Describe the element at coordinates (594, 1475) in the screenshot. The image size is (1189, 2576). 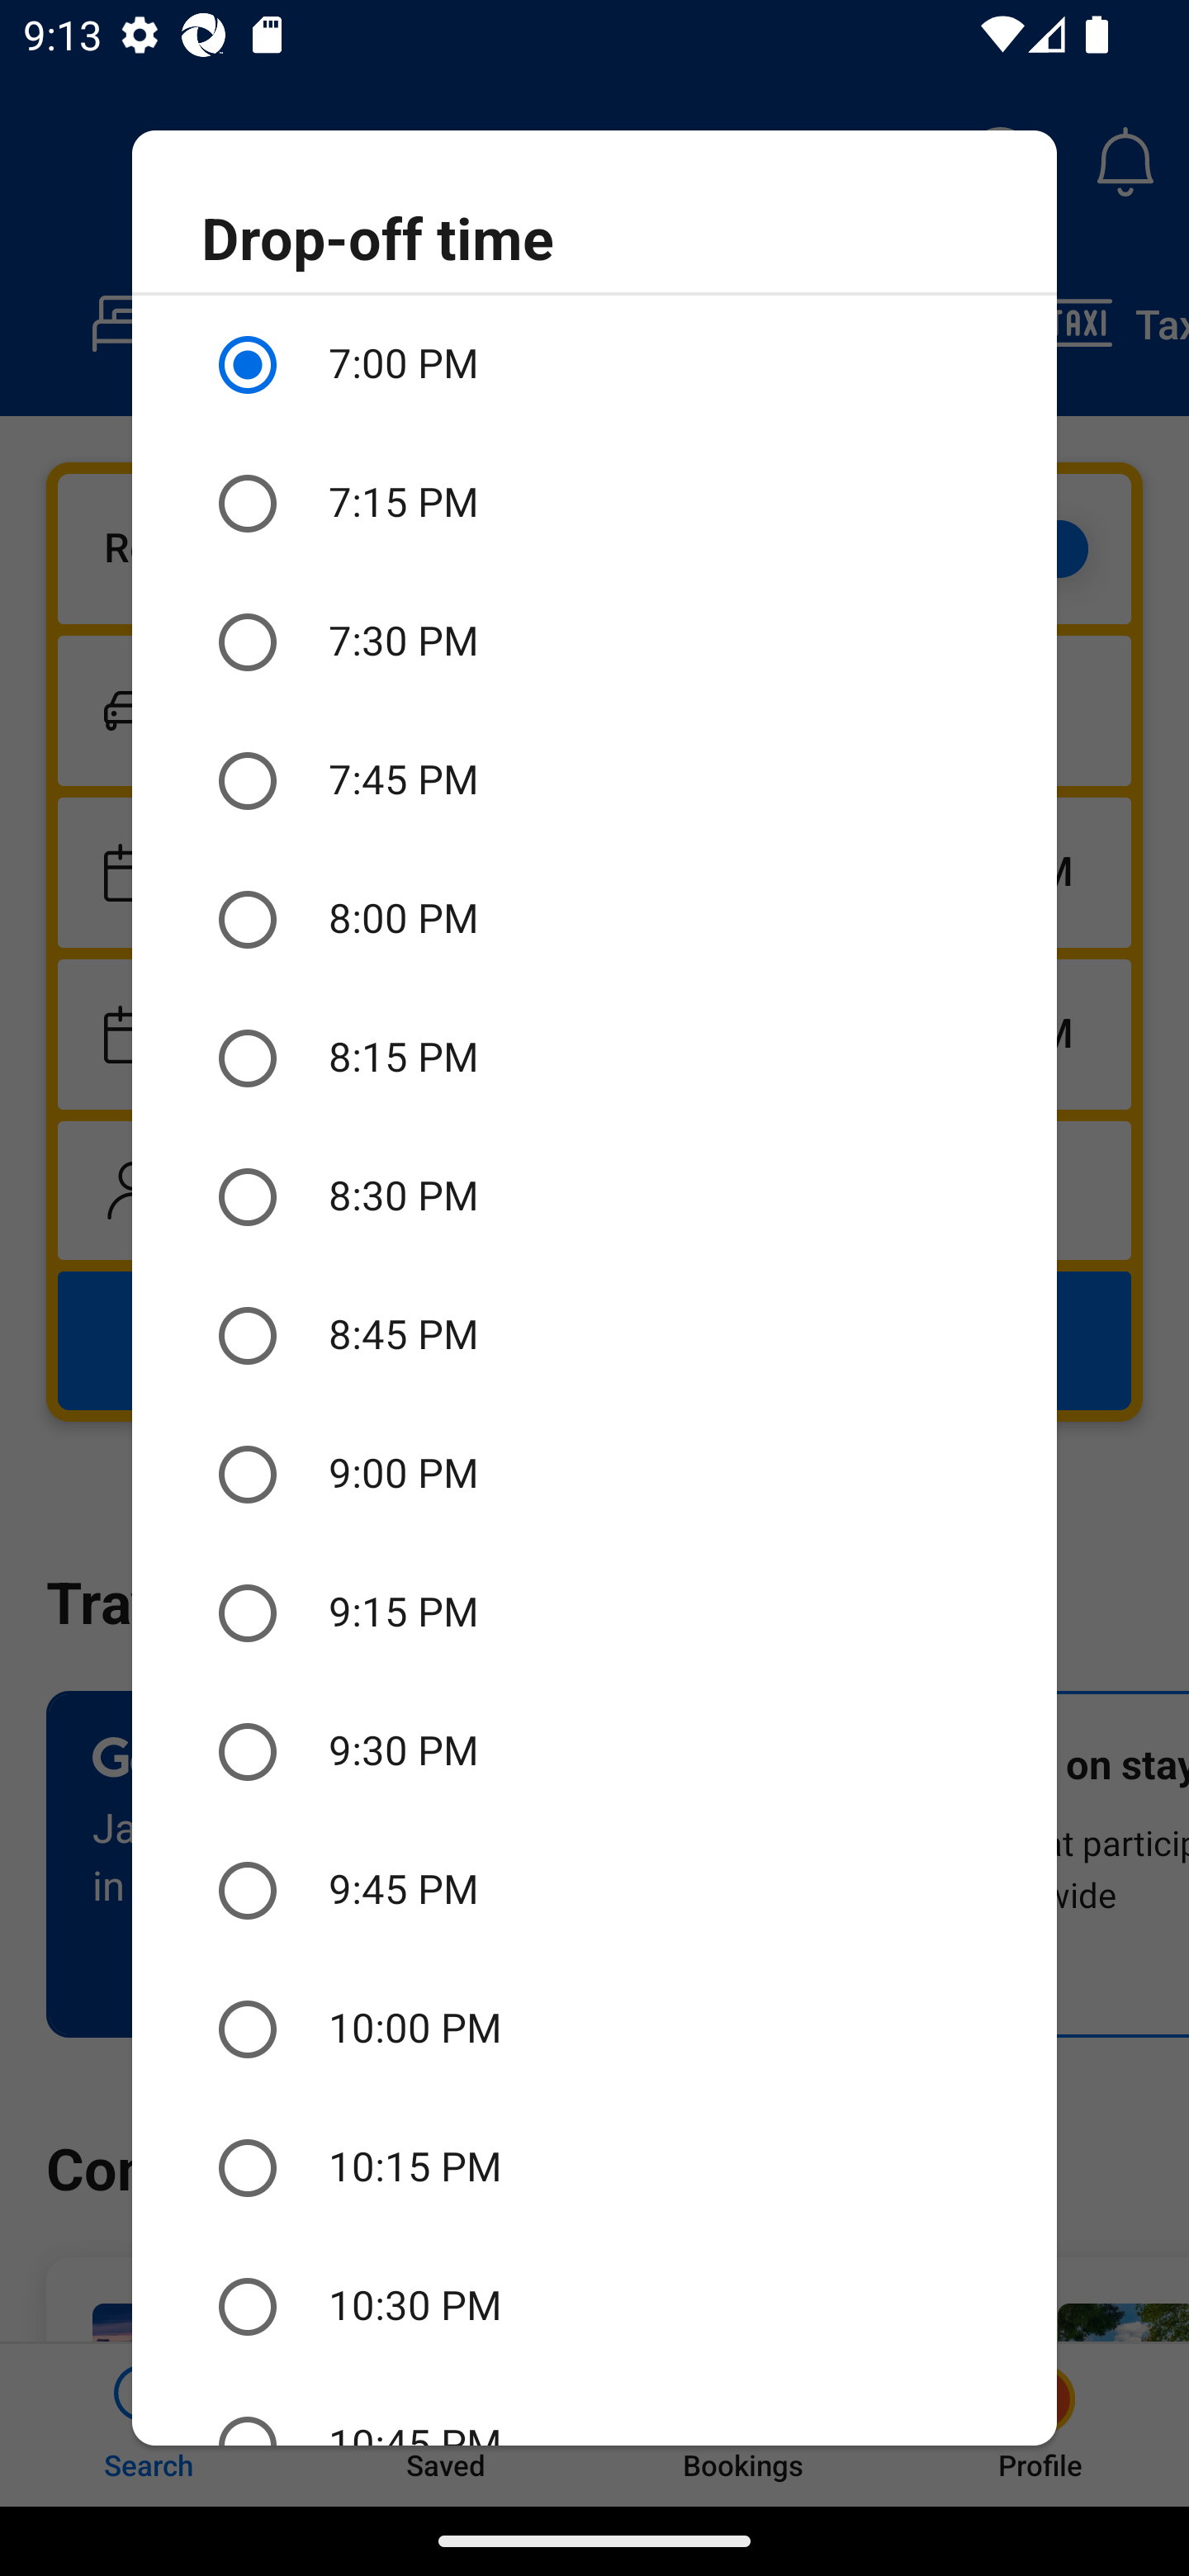
I see `9:00 PM` at that location.